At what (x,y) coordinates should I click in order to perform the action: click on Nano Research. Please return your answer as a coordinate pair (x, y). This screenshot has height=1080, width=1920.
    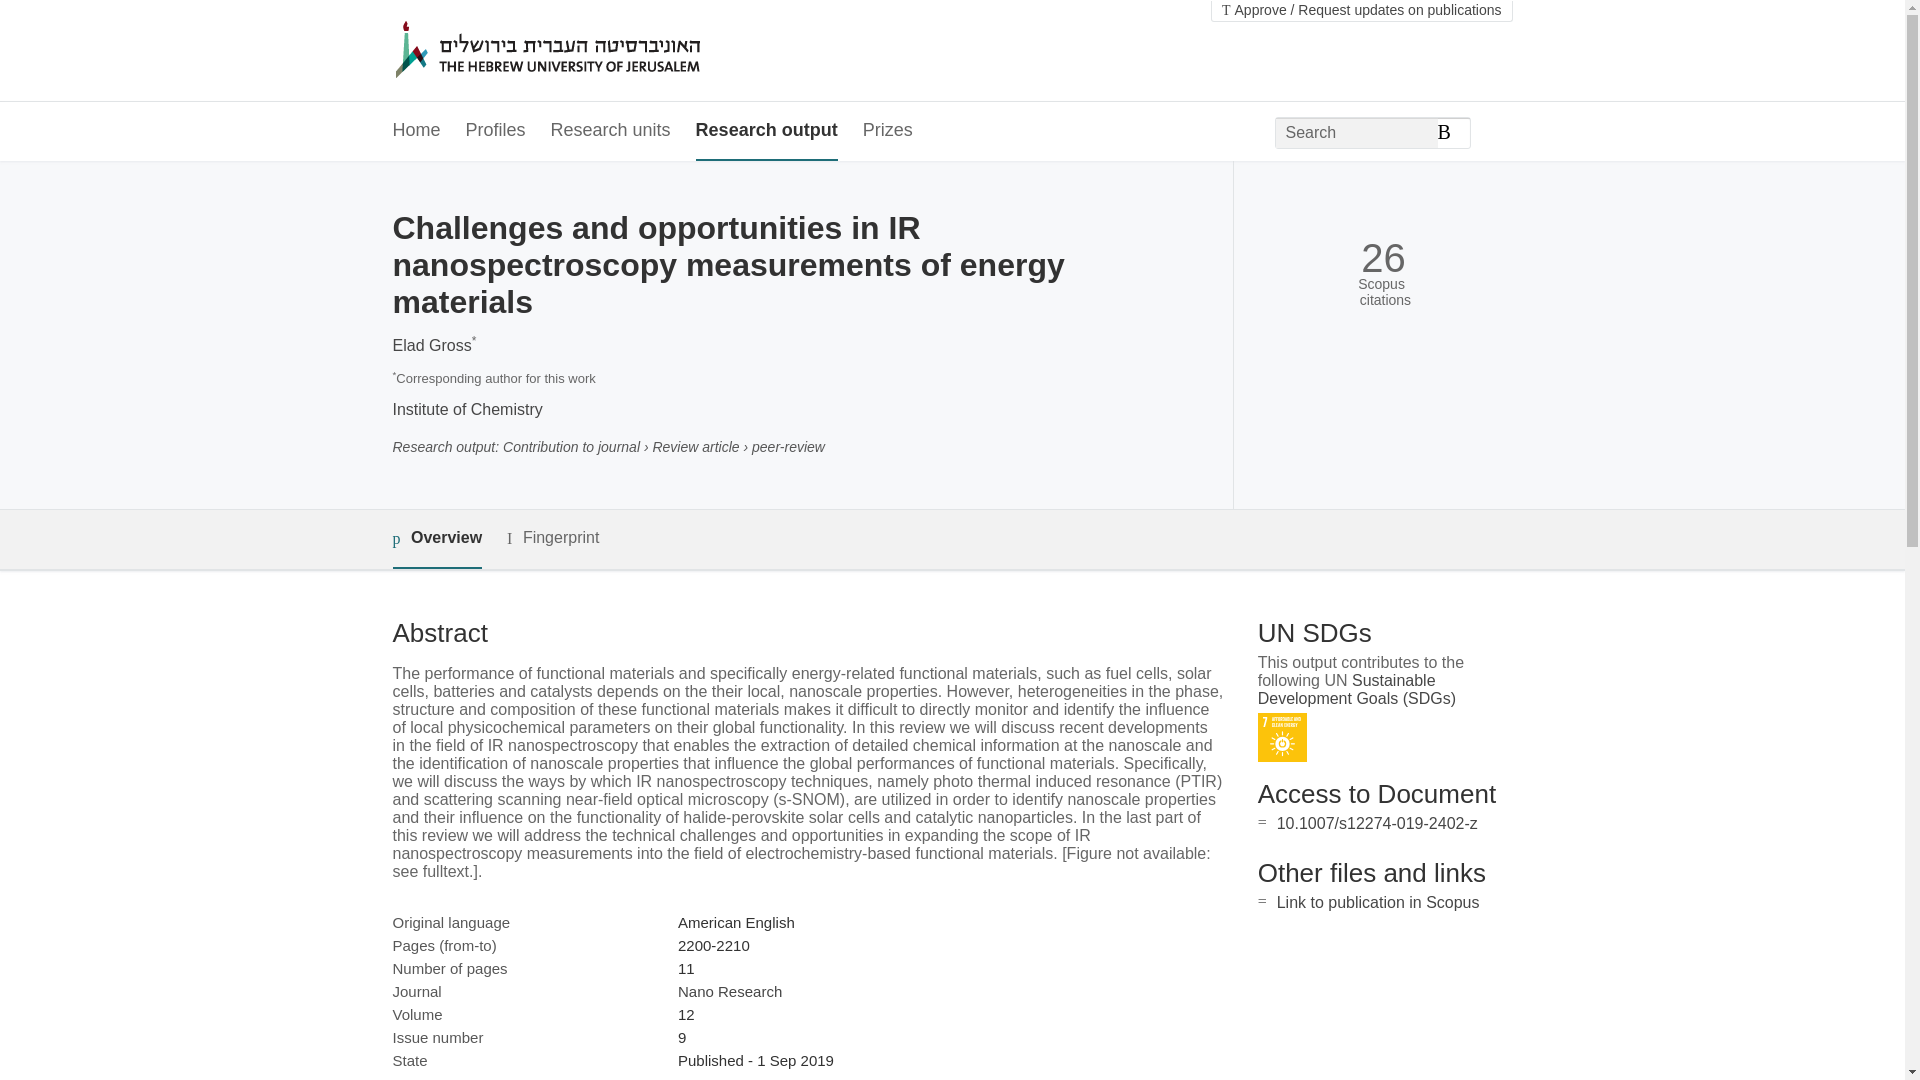
    Looking at the image, I should click on (729, 991).